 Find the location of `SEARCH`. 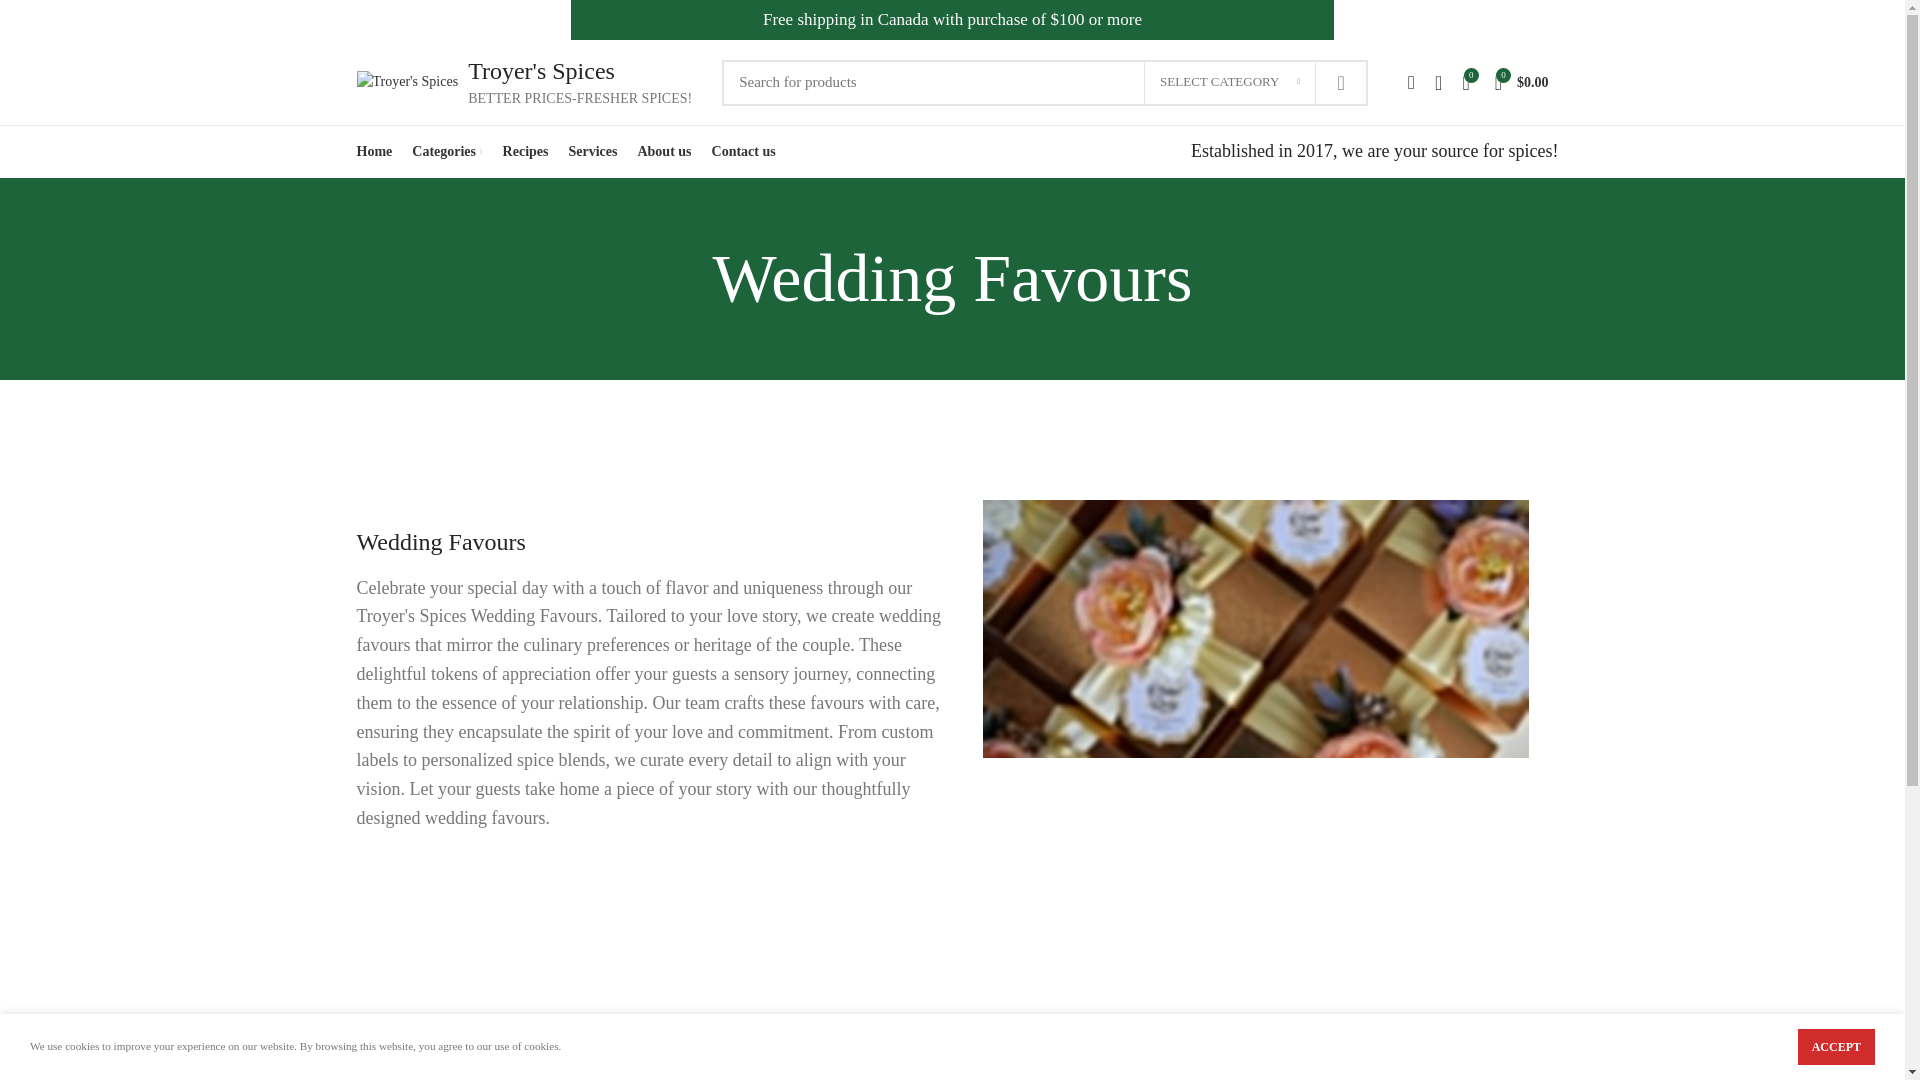

SEARCH is located at coordinates (1340, 82).